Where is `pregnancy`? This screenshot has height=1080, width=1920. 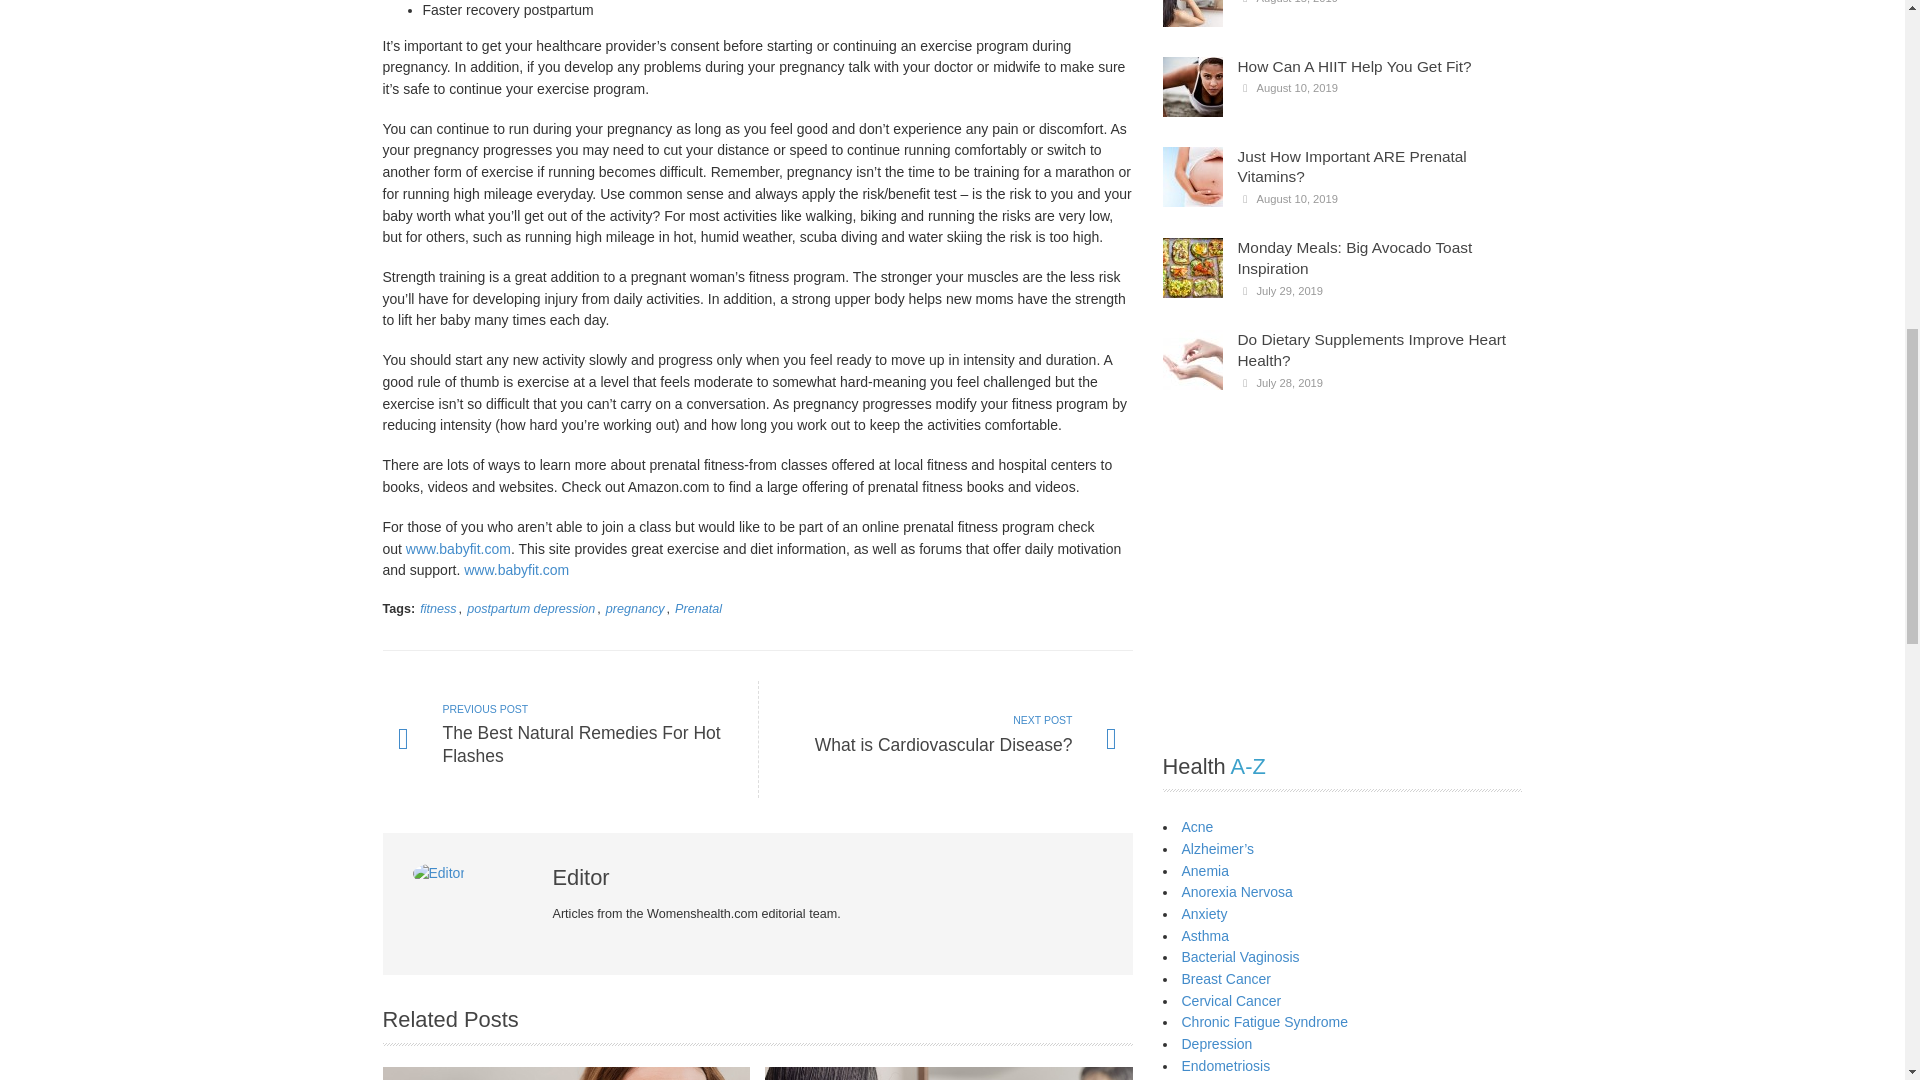
pregnancy is located at coordinates (438, 608).